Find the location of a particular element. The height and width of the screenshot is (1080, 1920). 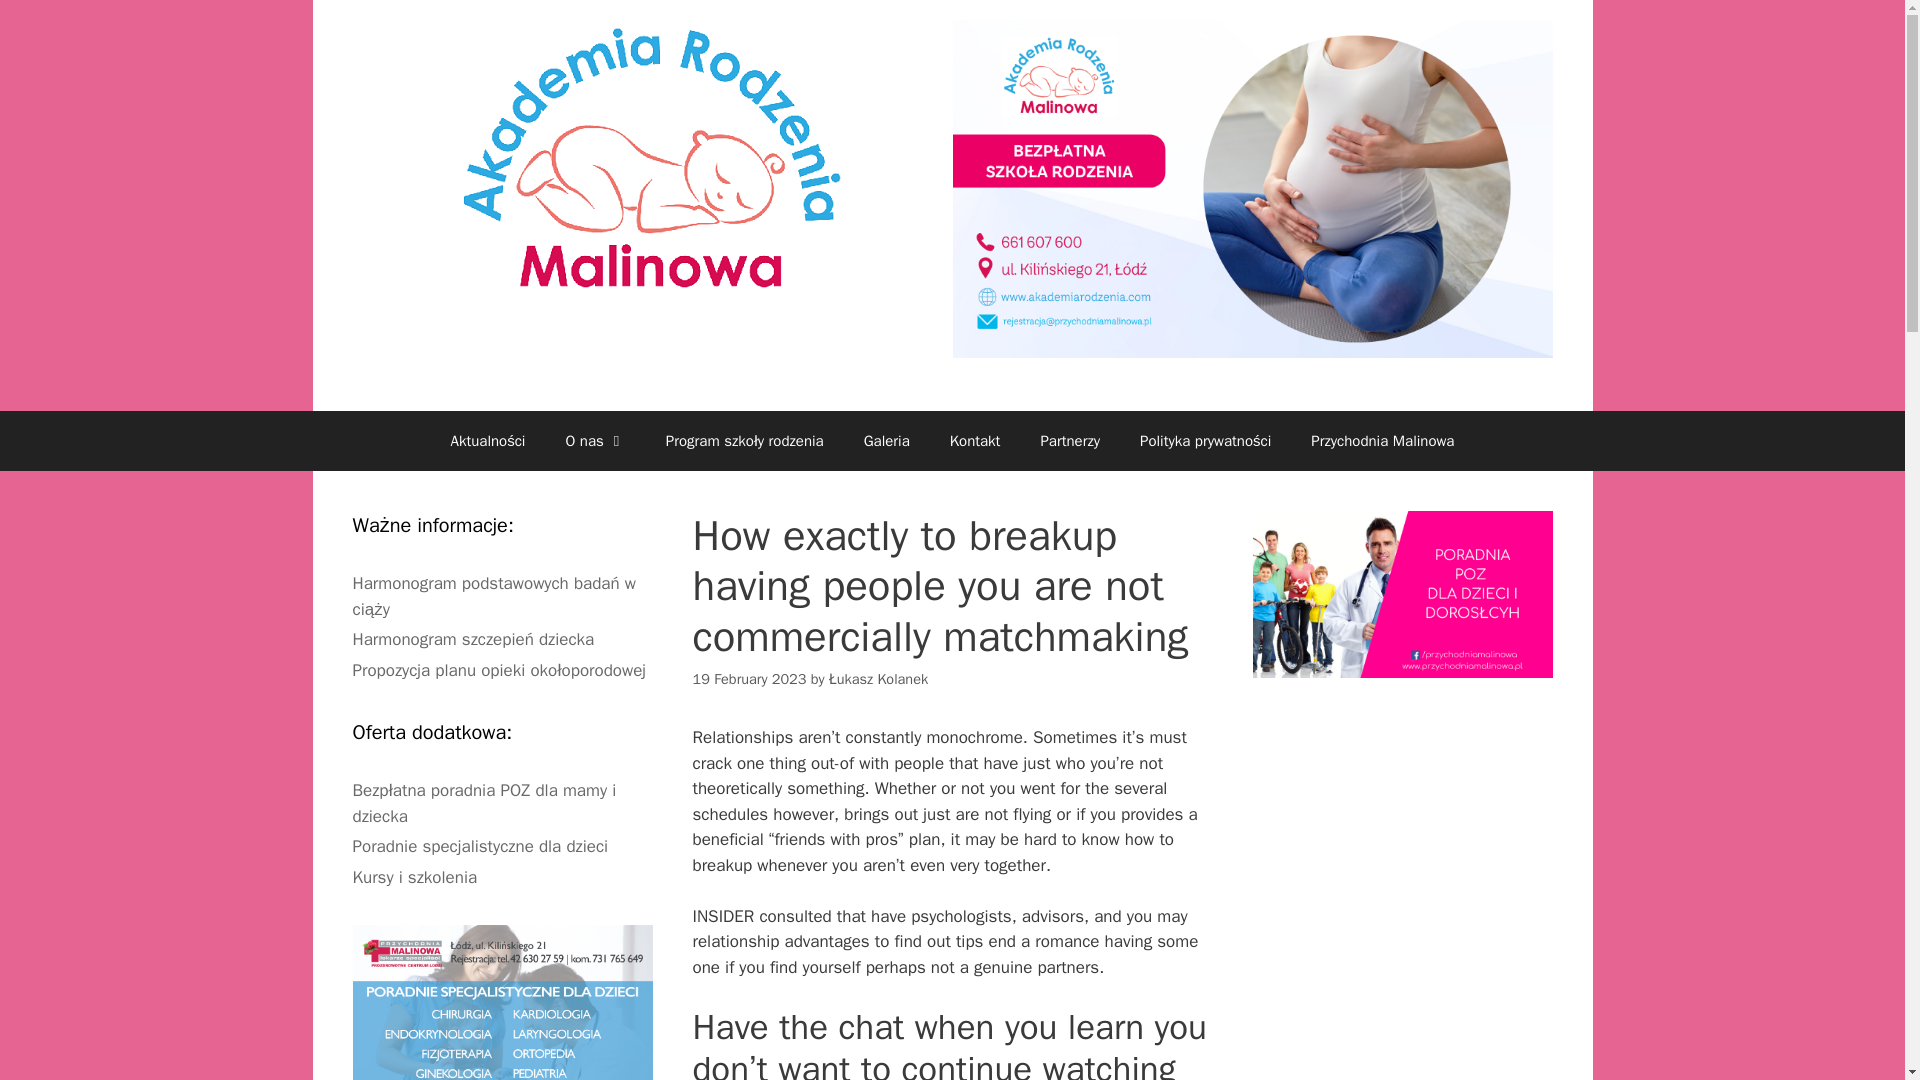

Poradnie specjalistyczne dla dzieci is located at coordinates (480, 846).